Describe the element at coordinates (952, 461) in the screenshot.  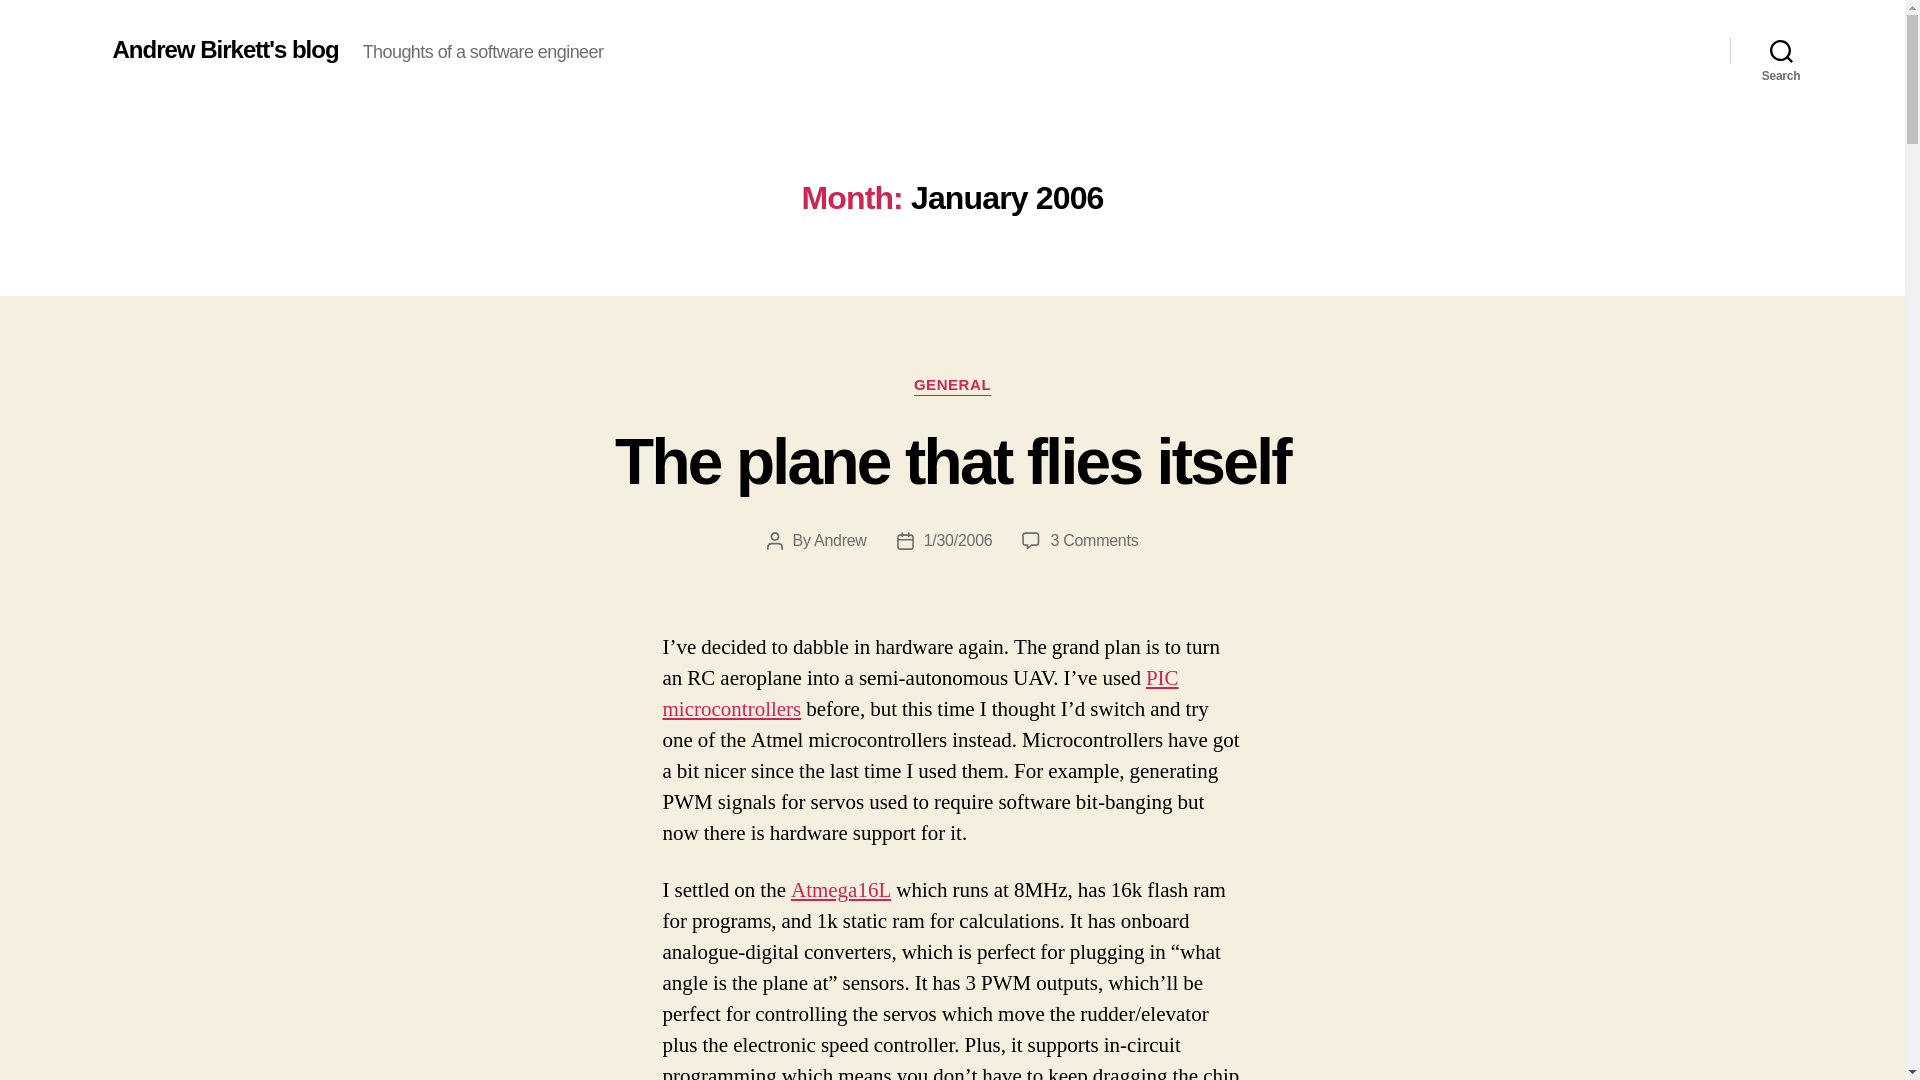
I see `Search` at that location.